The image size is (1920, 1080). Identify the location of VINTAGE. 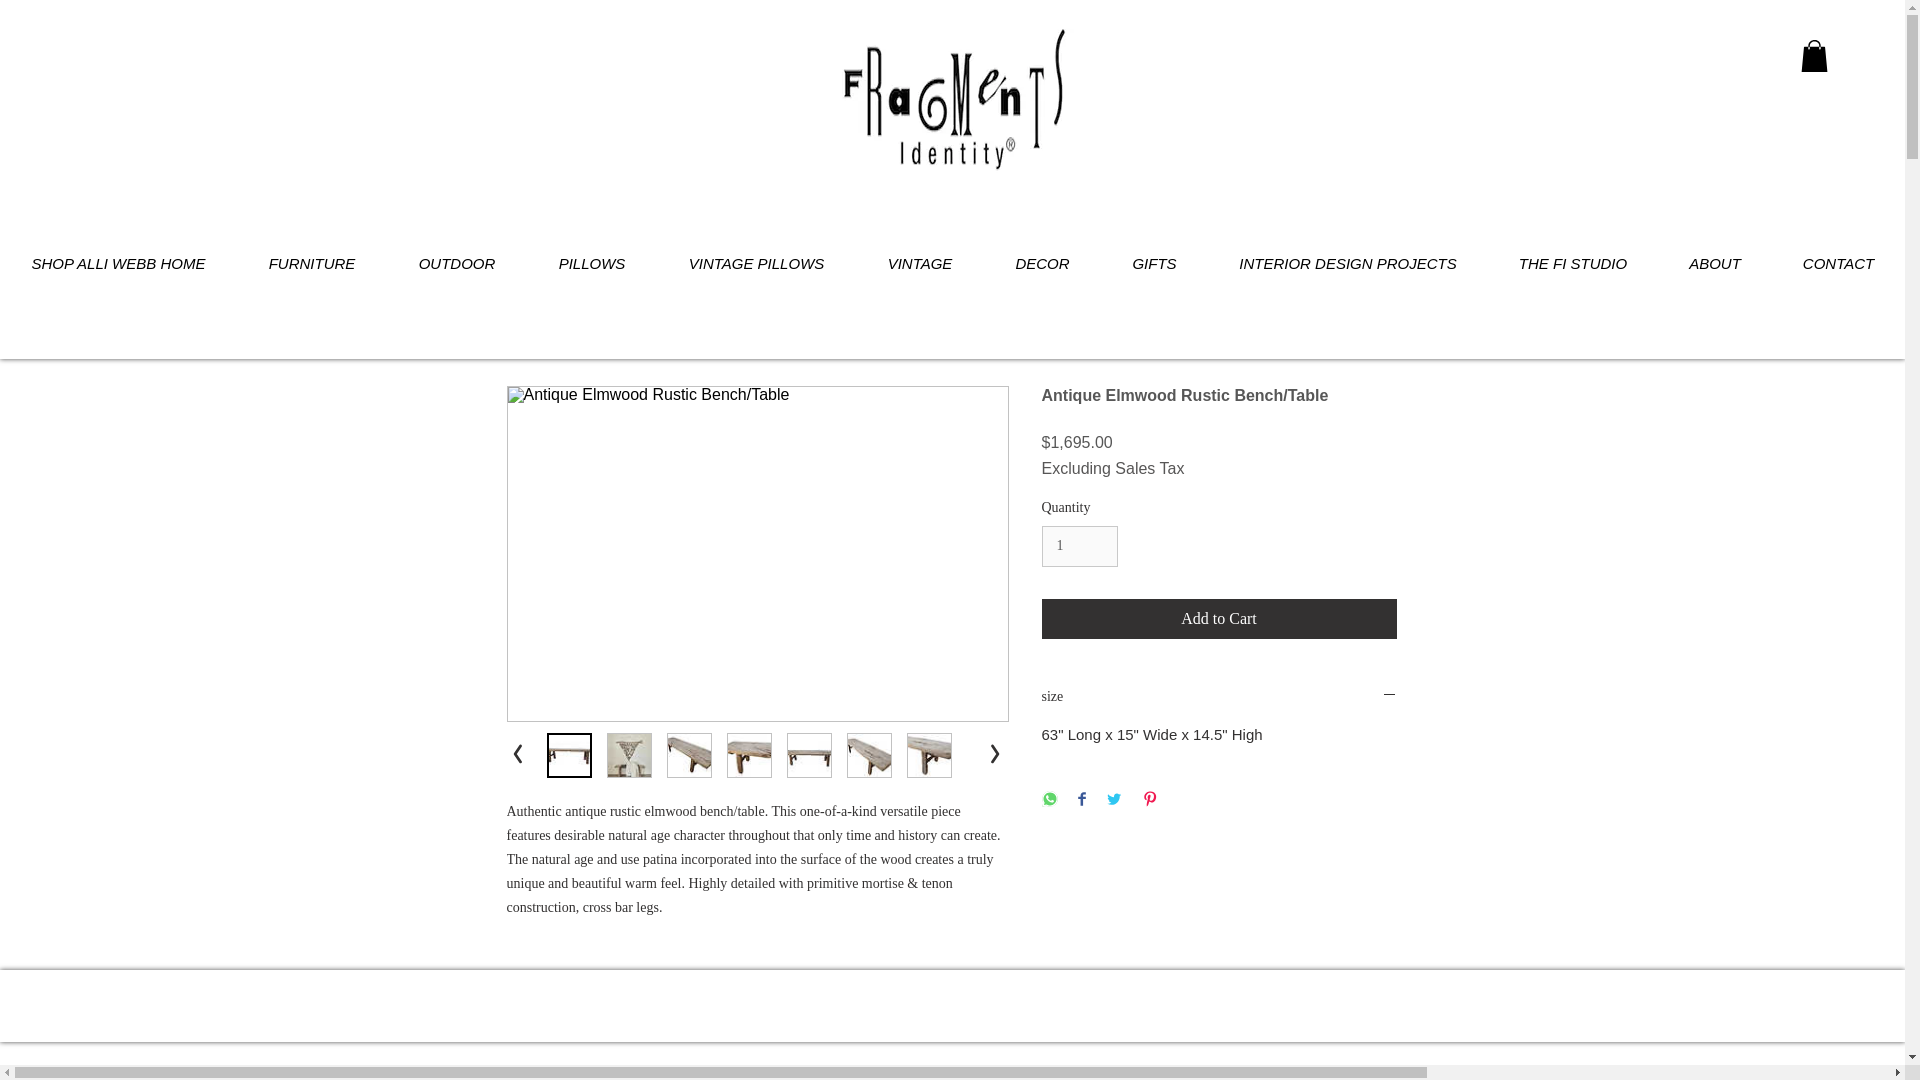
(920, 264).